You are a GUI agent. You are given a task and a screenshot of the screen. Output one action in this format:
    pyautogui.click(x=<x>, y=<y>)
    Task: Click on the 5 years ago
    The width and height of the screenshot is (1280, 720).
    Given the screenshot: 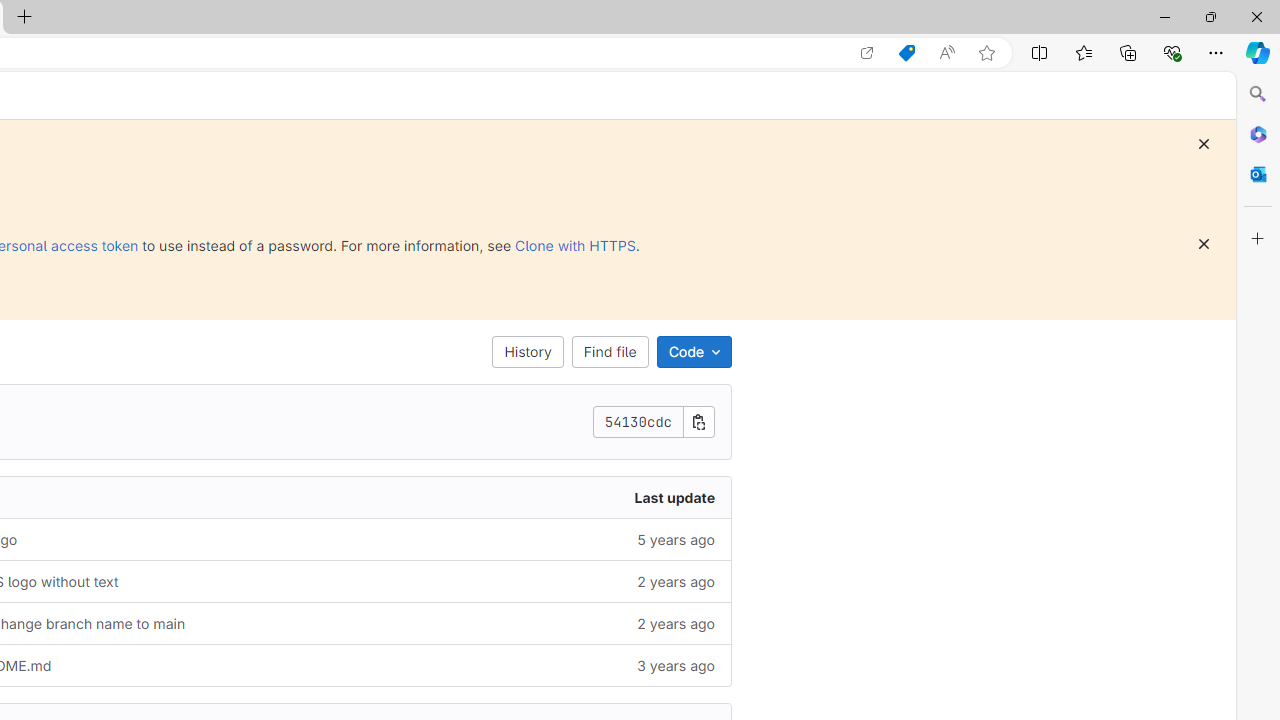 What is the action you would take?
    pyautogui.click(x=522, y=538)
    